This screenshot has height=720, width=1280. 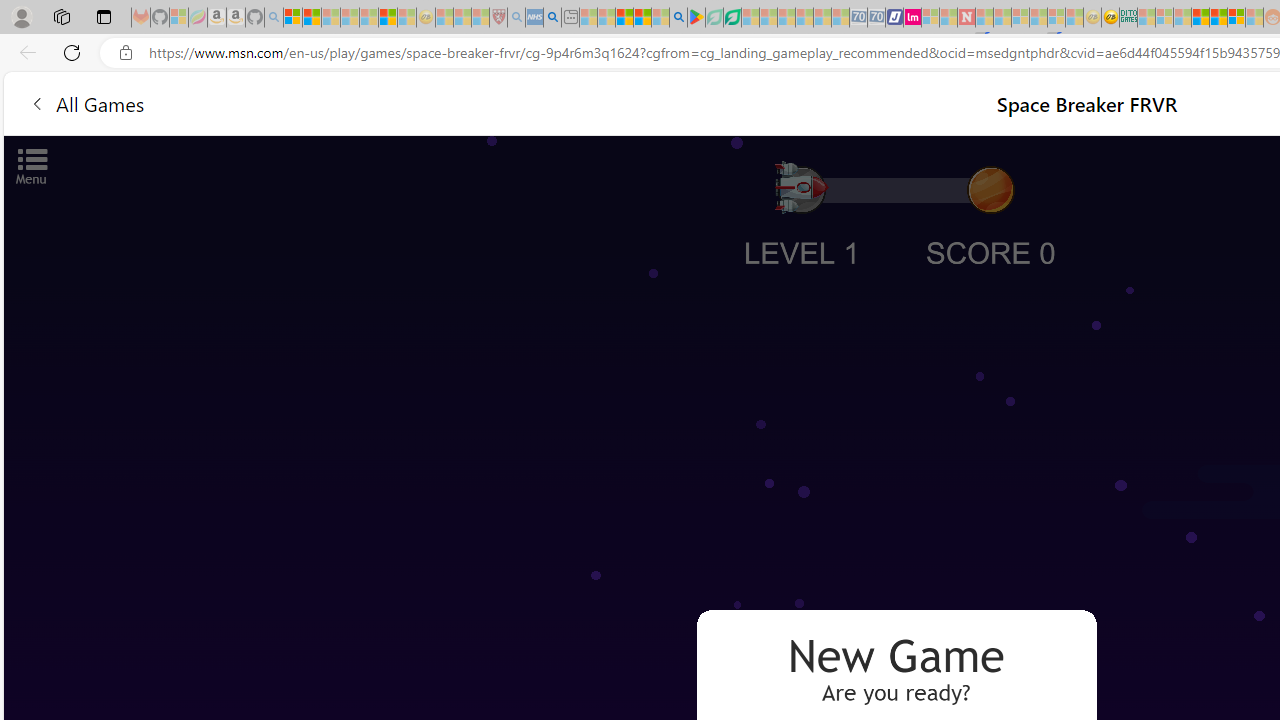 I want to click on Microsoft Word - consumer-privacy address update 2.2021, so click(x=732, y=18).